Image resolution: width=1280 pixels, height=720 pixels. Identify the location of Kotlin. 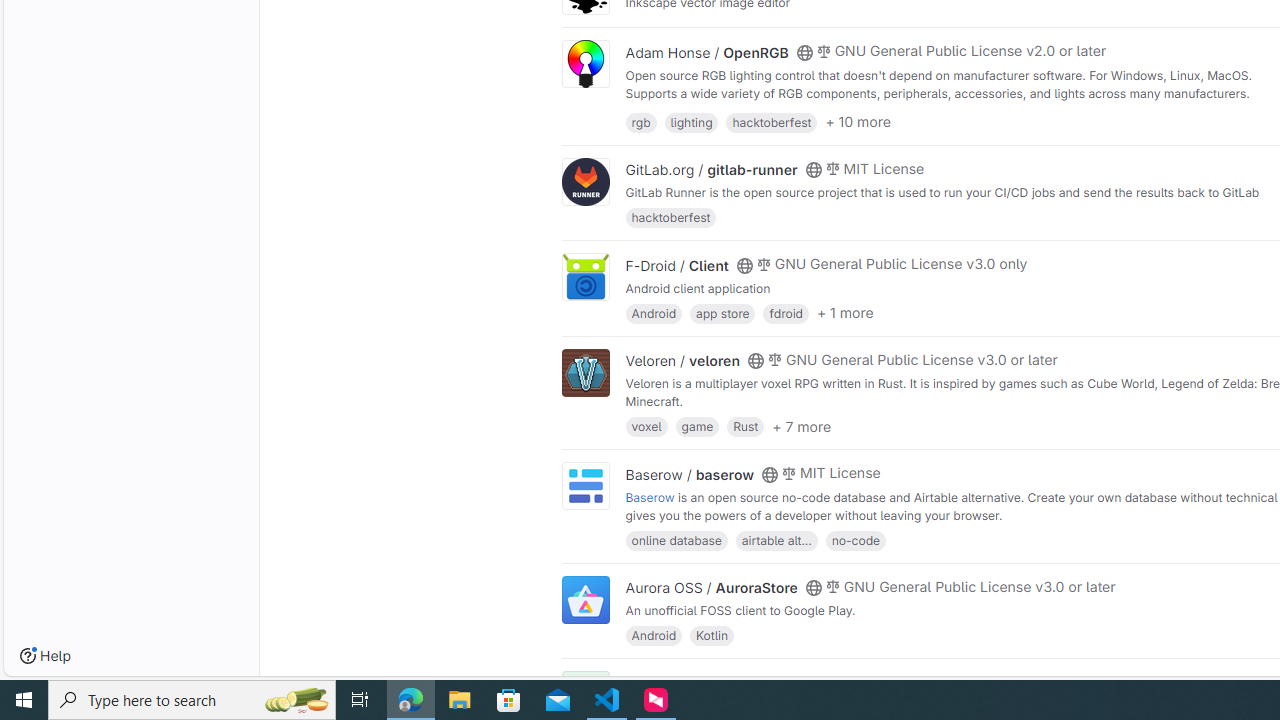
(712, 634).